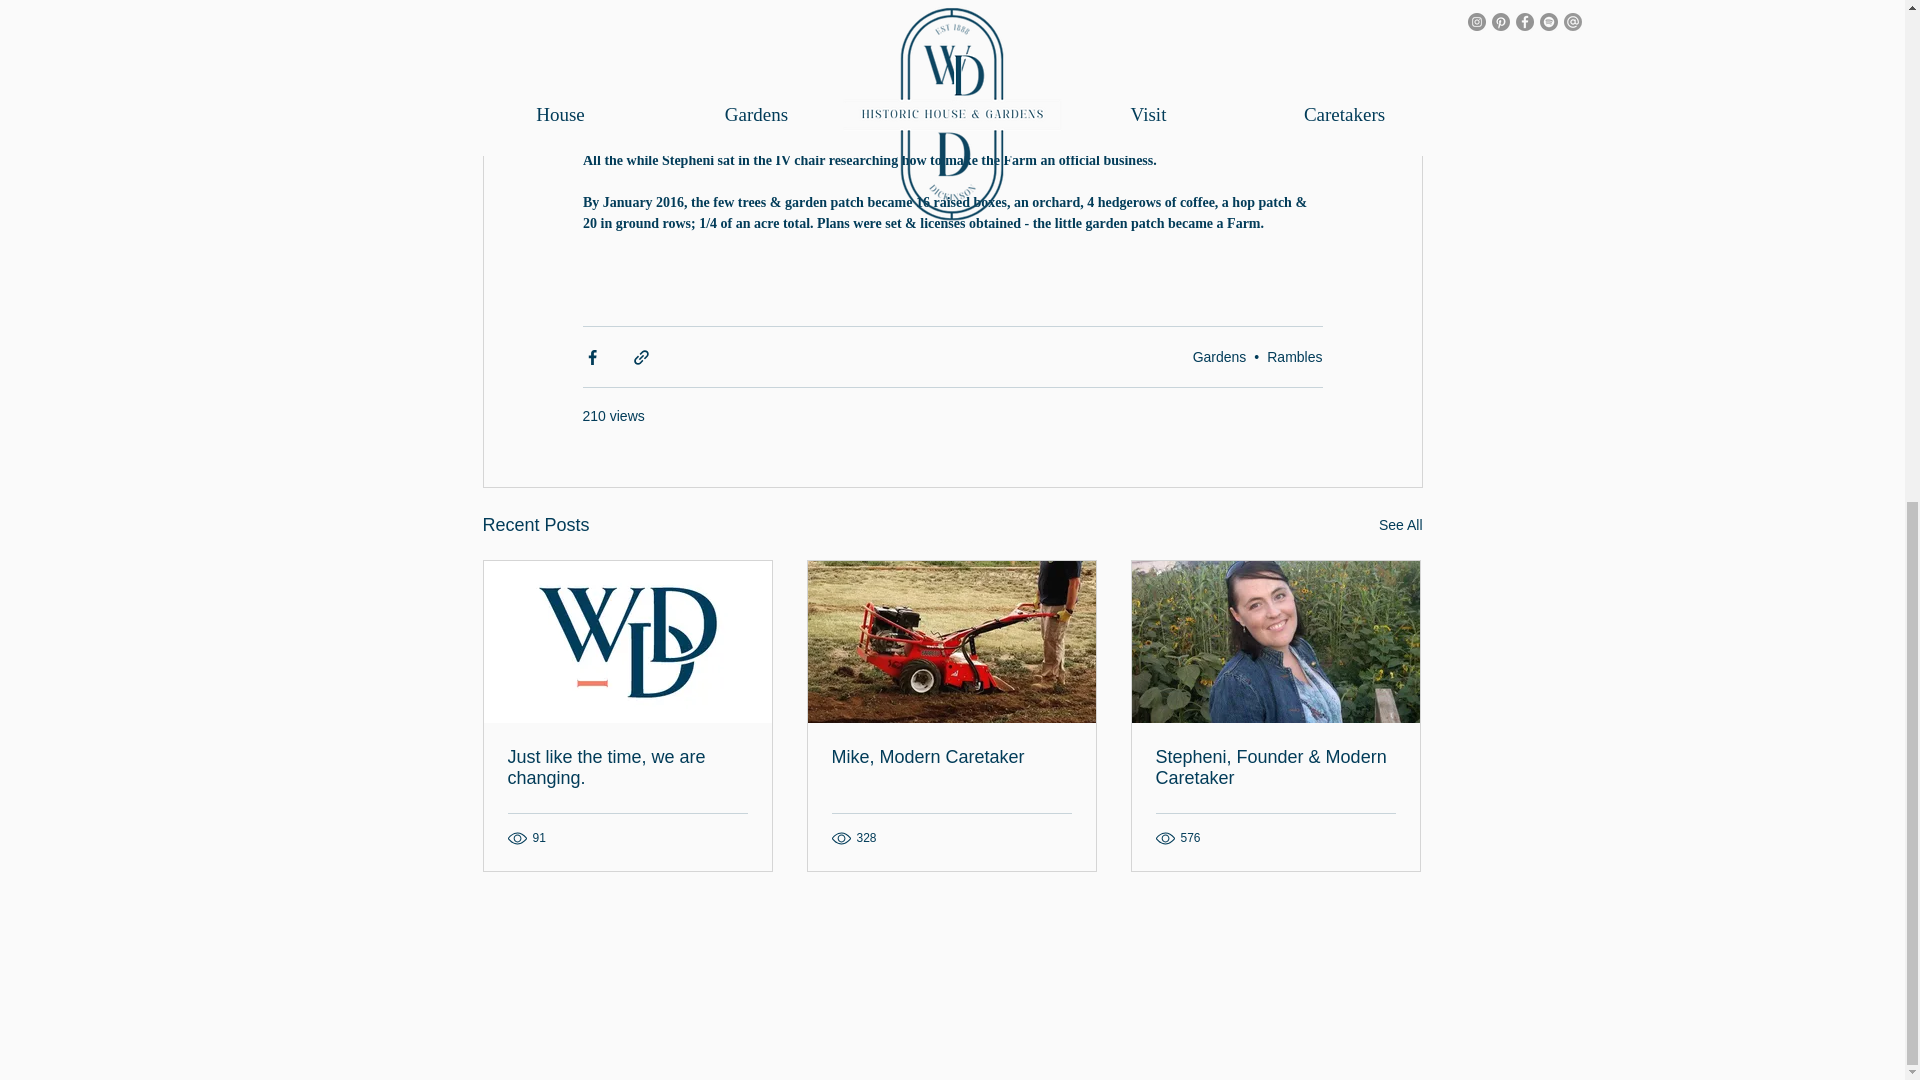 The image size is (1920, 1080). Describe the element at coordinates (1294, 355) in the screenshot. I see `Rambles` at that location.